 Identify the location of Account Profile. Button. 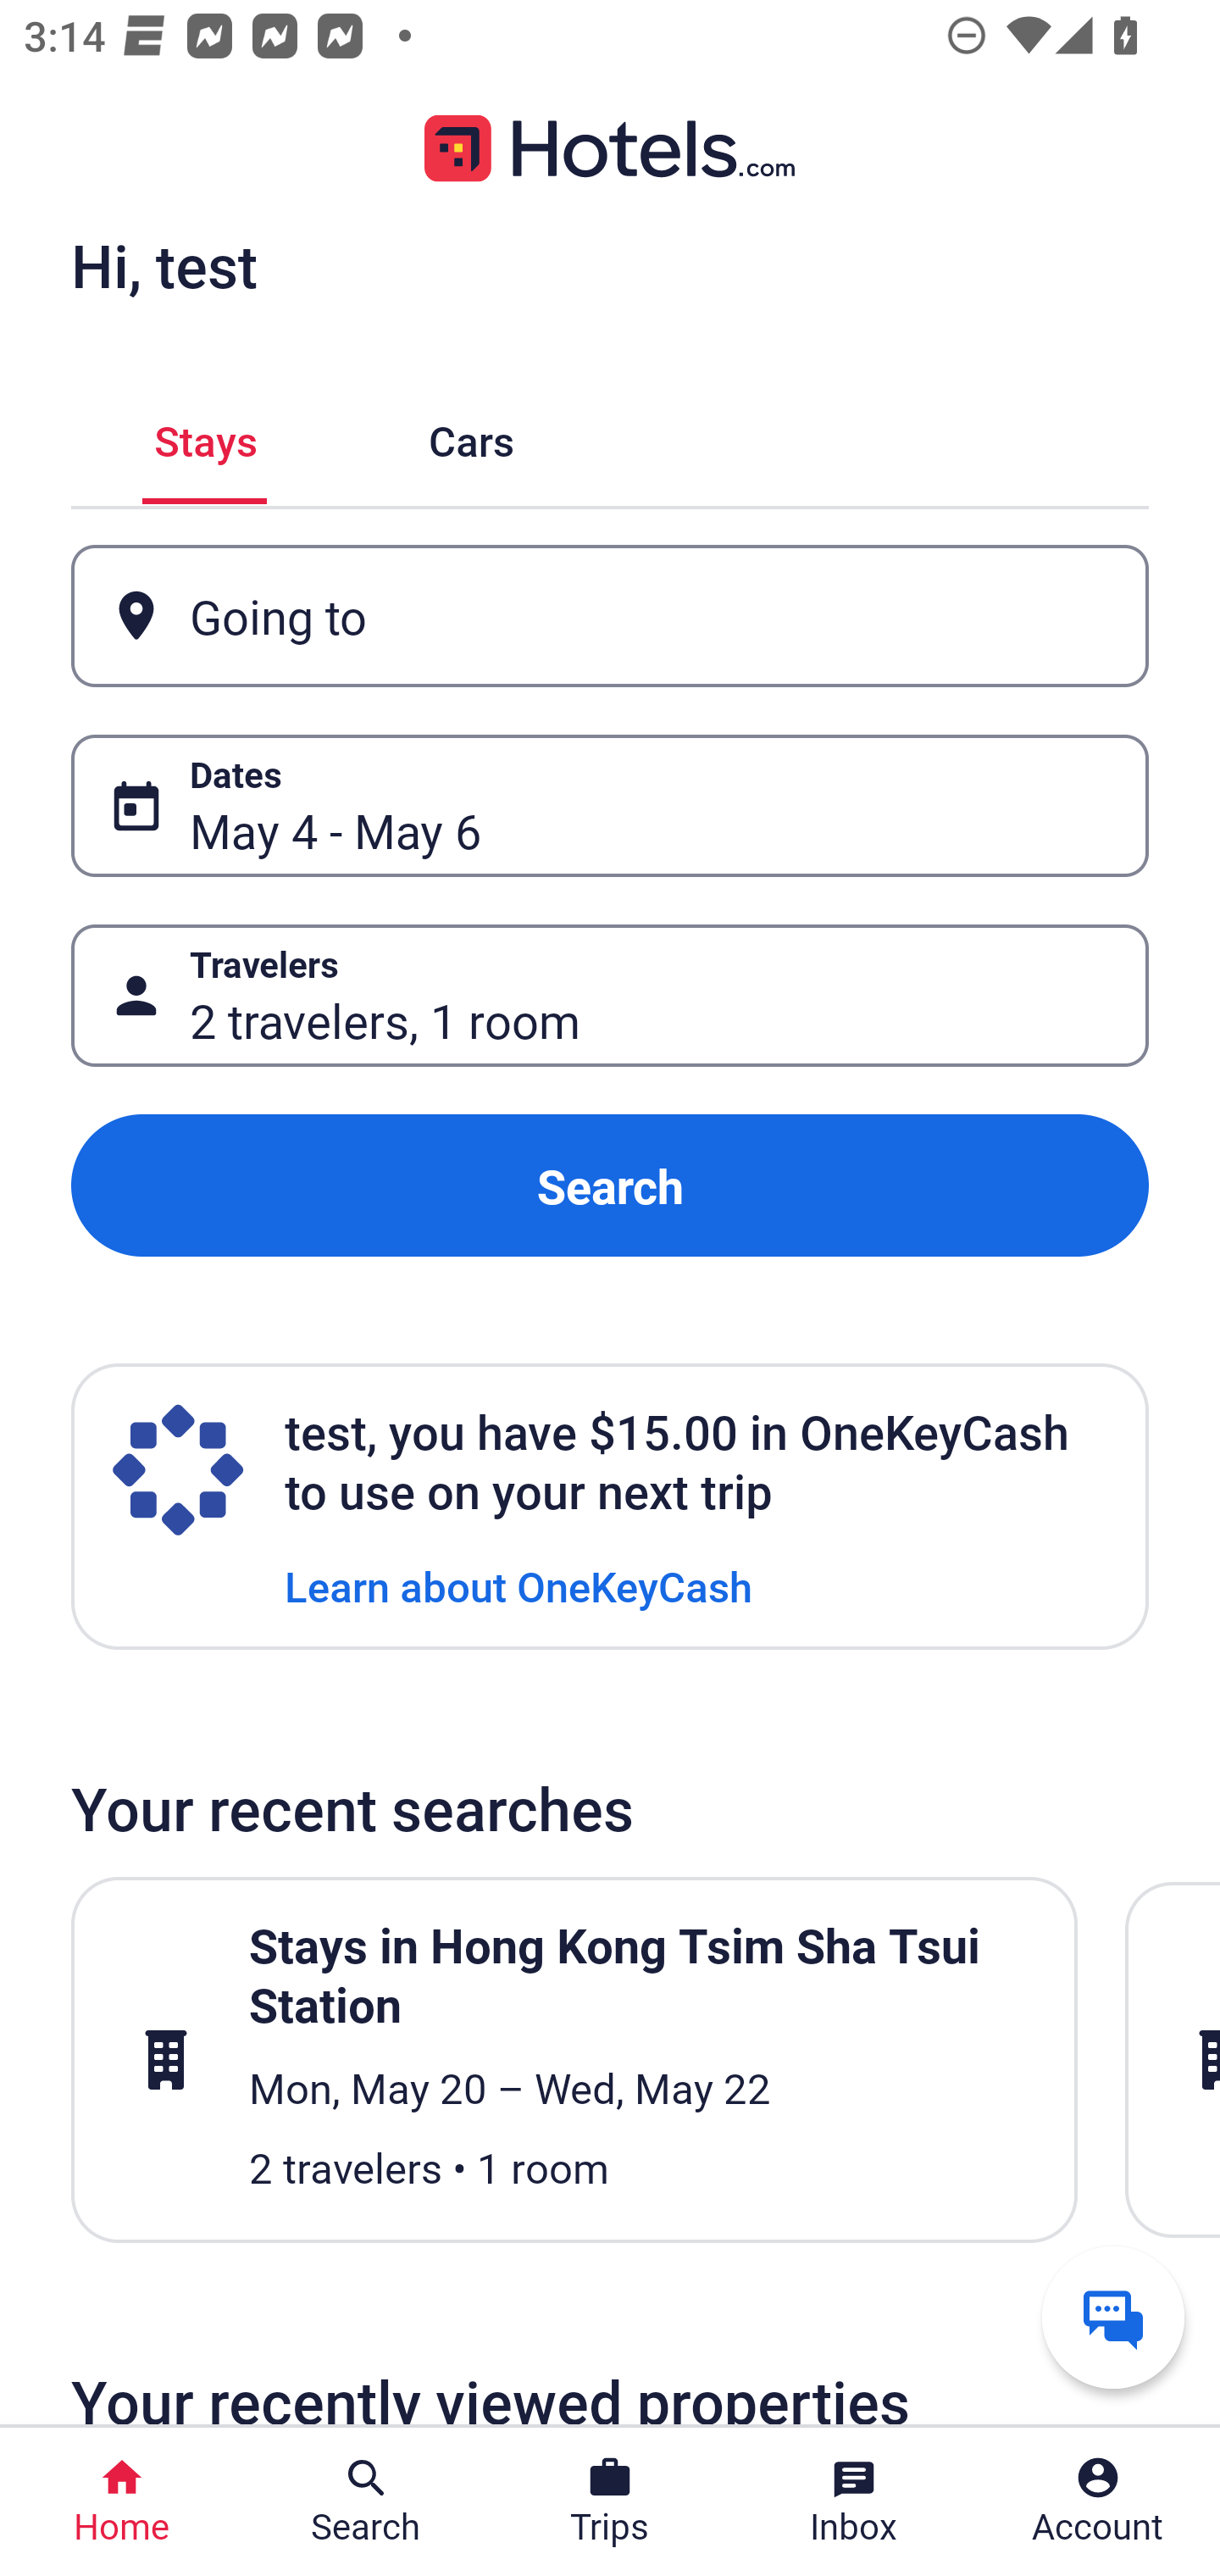
(1098, 2501).